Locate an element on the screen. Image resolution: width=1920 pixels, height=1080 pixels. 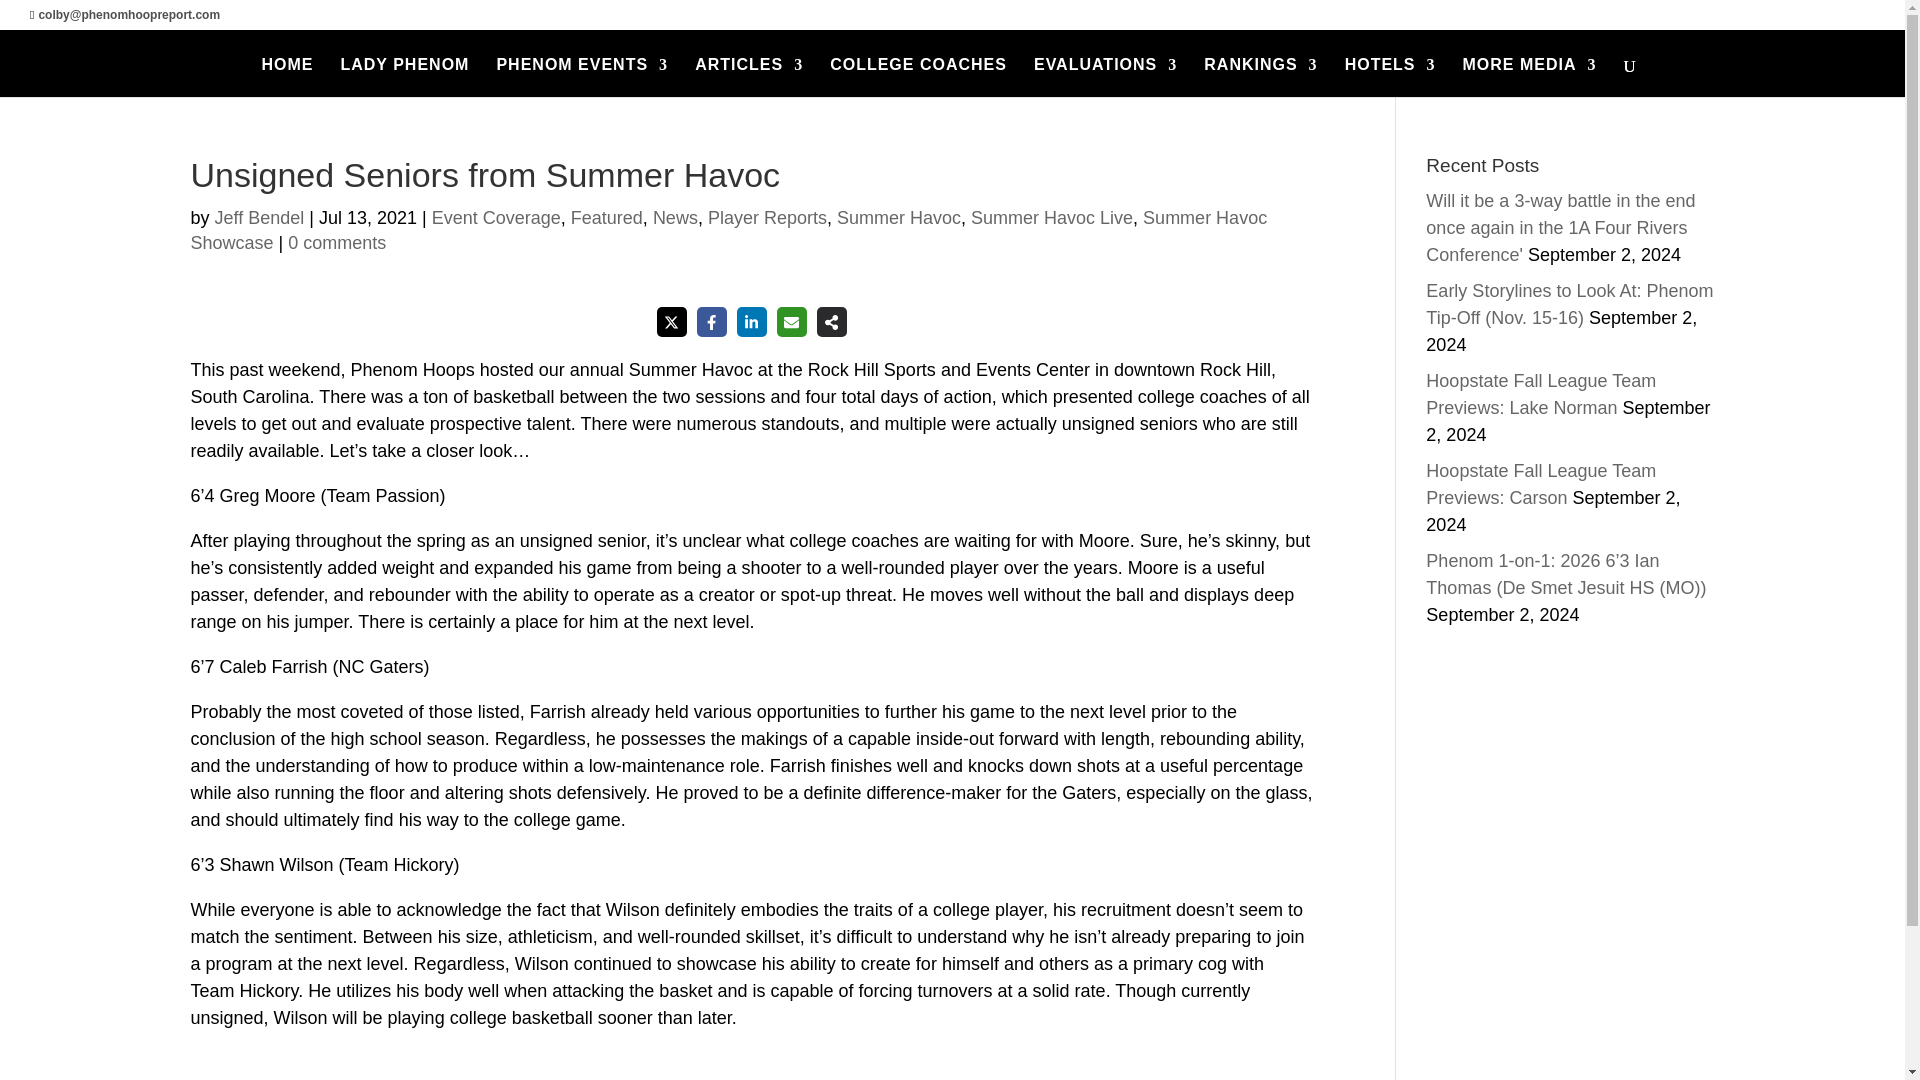
Posts by Jeff Bendel is located at coordinates (260, 218).